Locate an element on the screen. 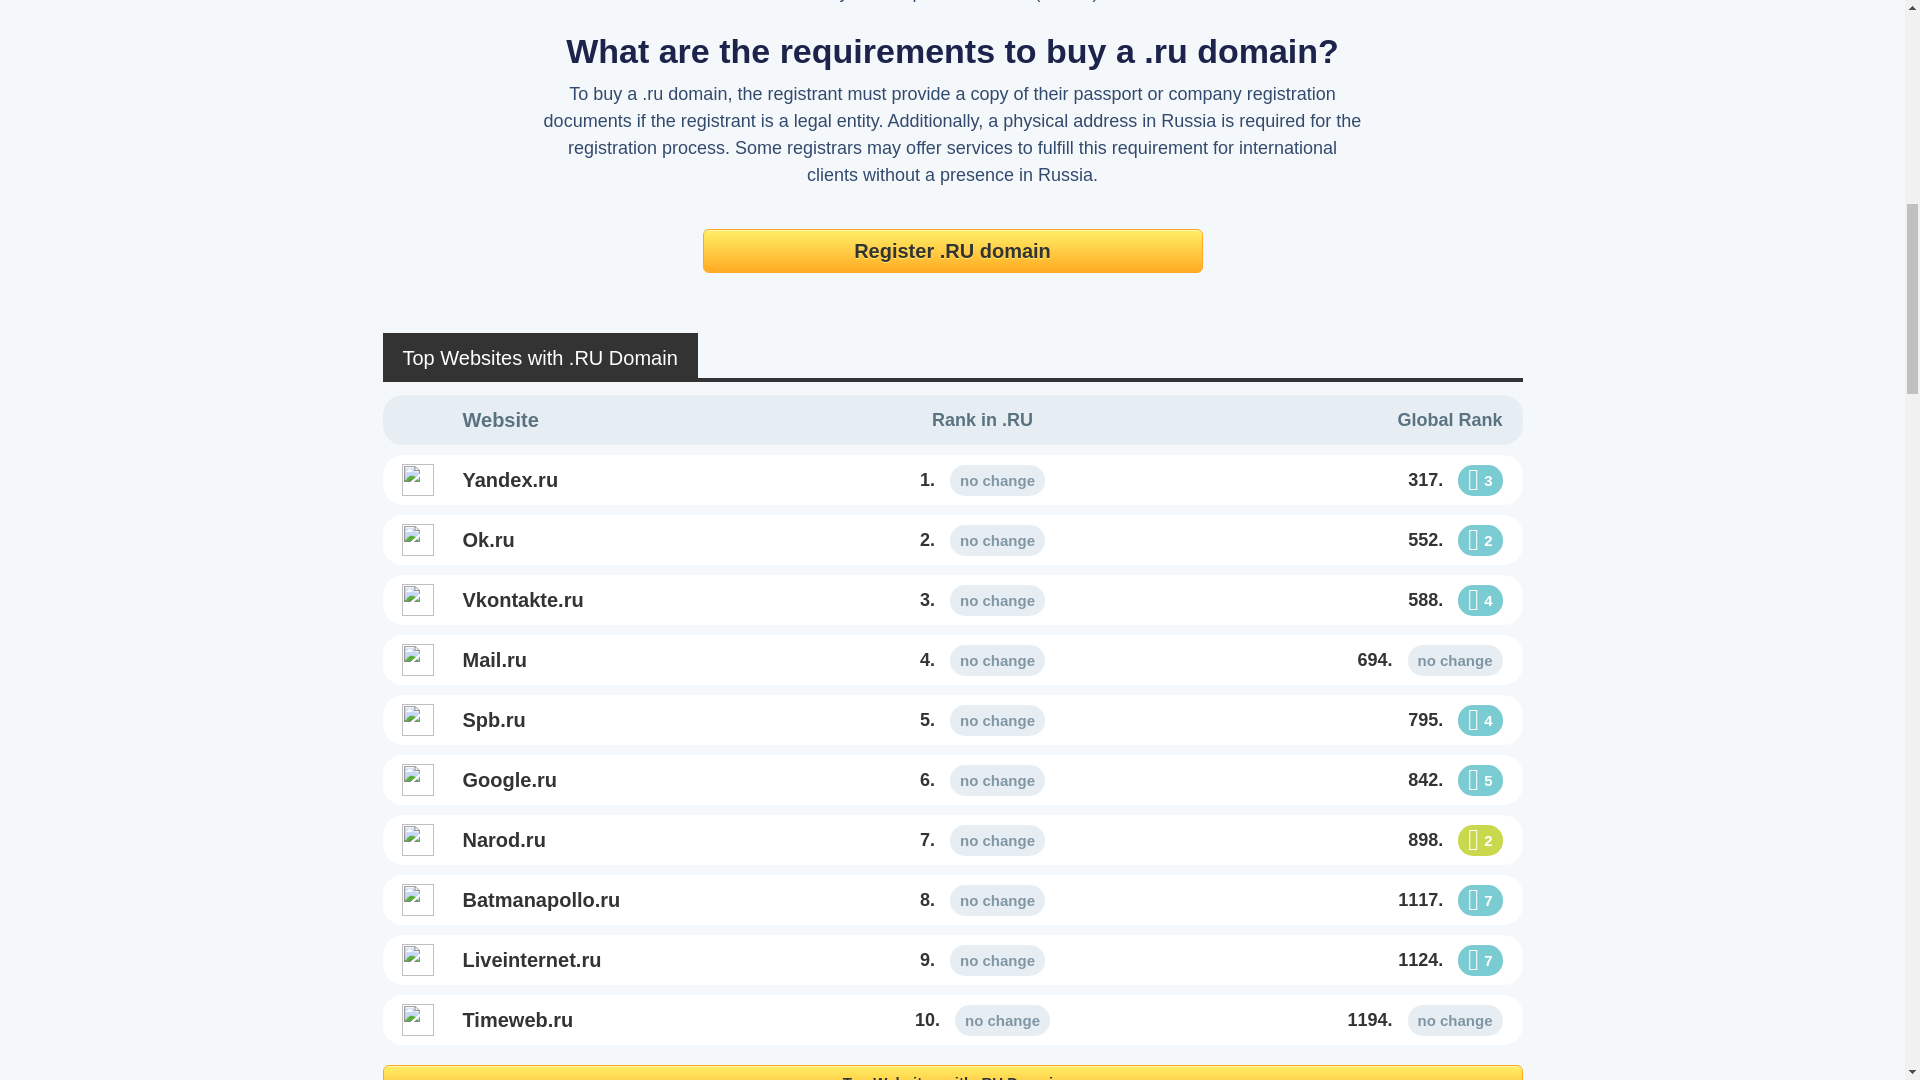 This screenshot has height=1080, width=1920. yandex.ru ranks number 1. in .RU domain is located at coordinates (635, 480).